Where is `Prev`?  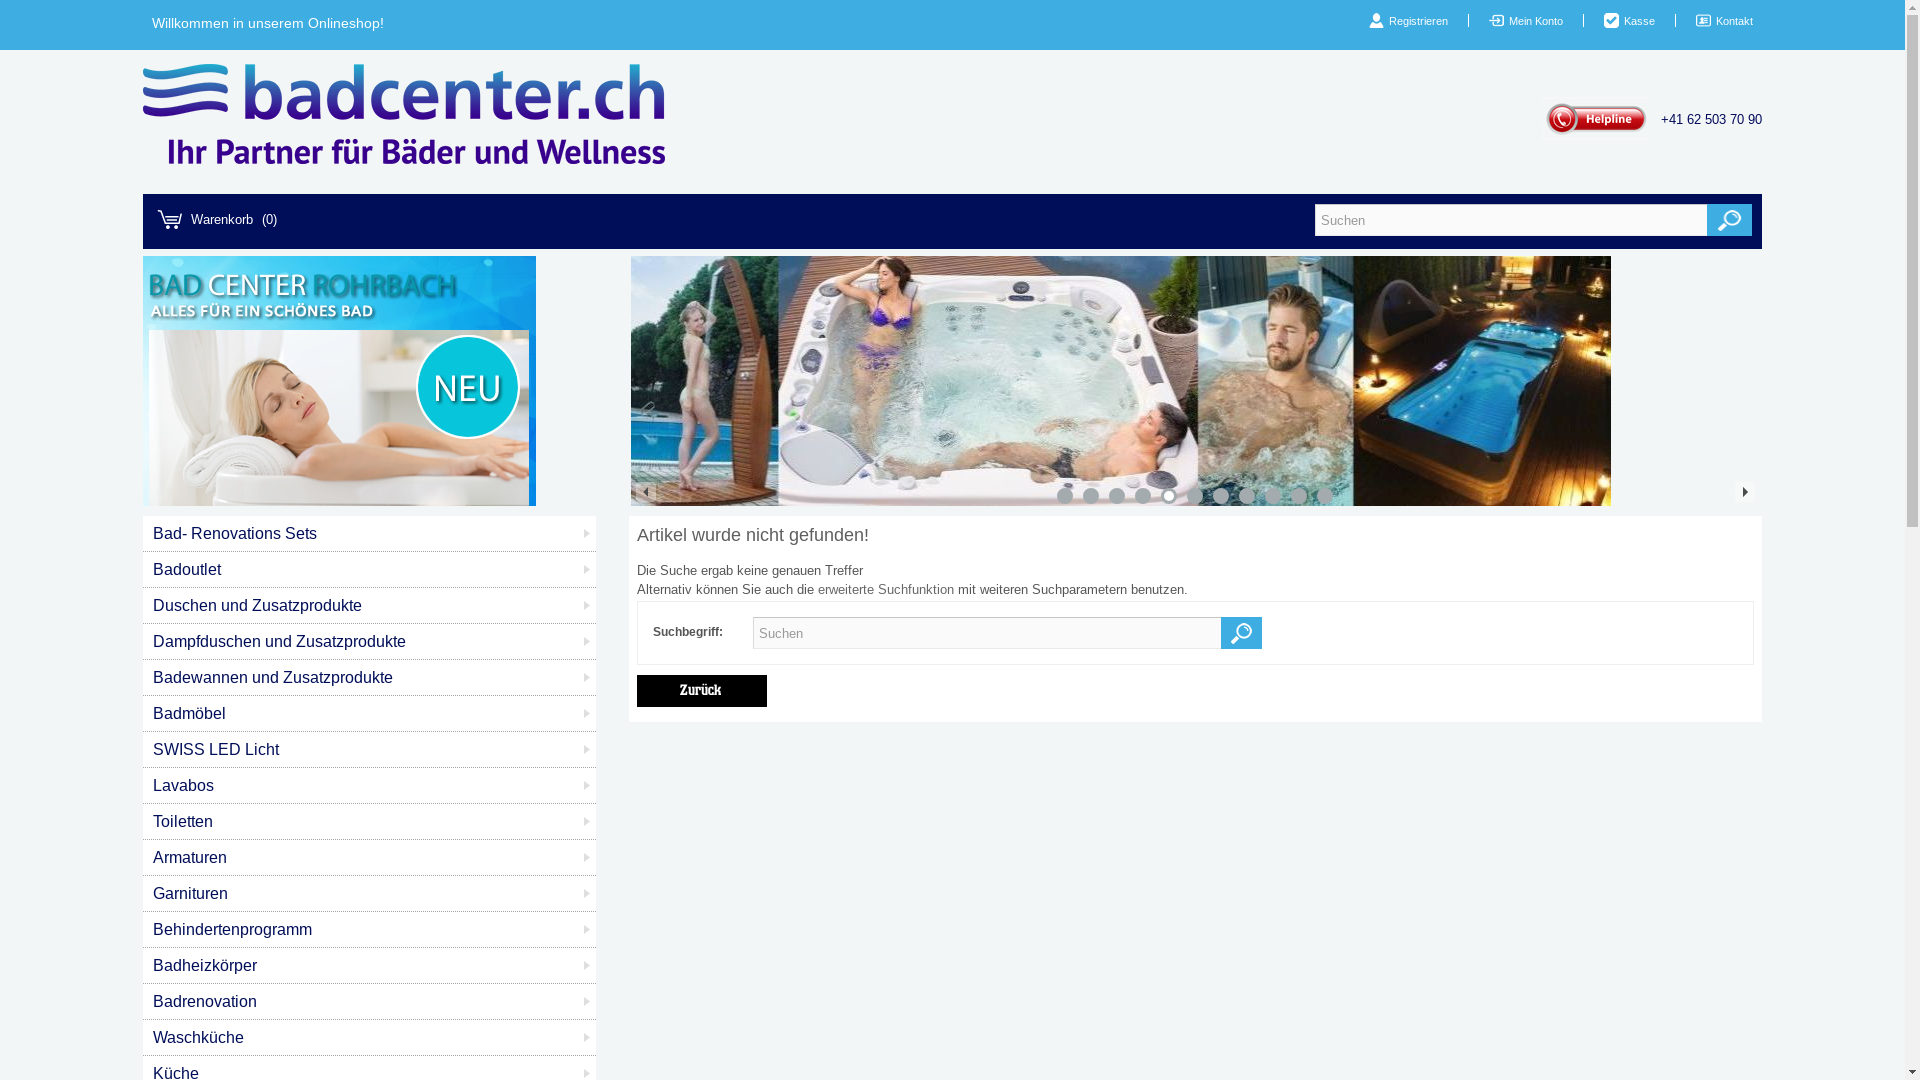
Prev is located at coordinates (646, 492).